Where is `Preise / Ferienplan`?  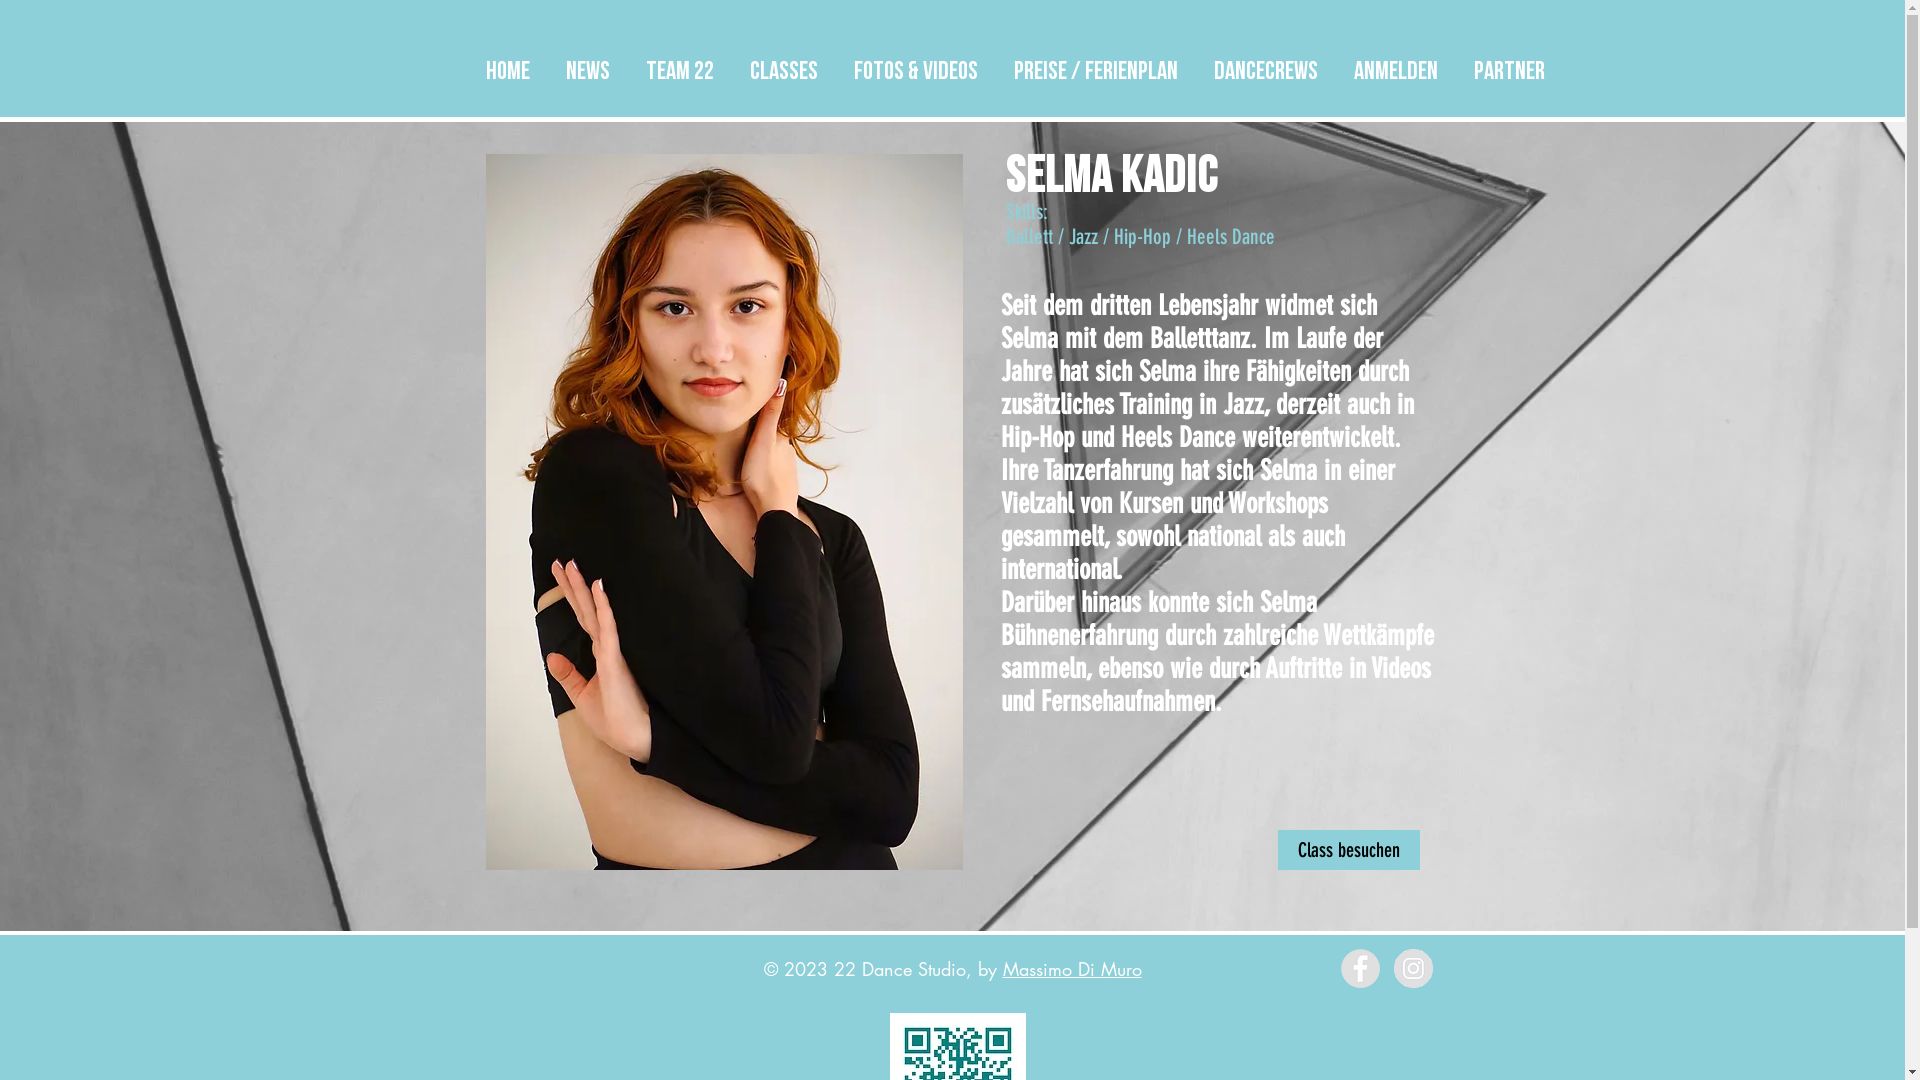 Preise / Ferienplan is located at coordinates (1096, 63).